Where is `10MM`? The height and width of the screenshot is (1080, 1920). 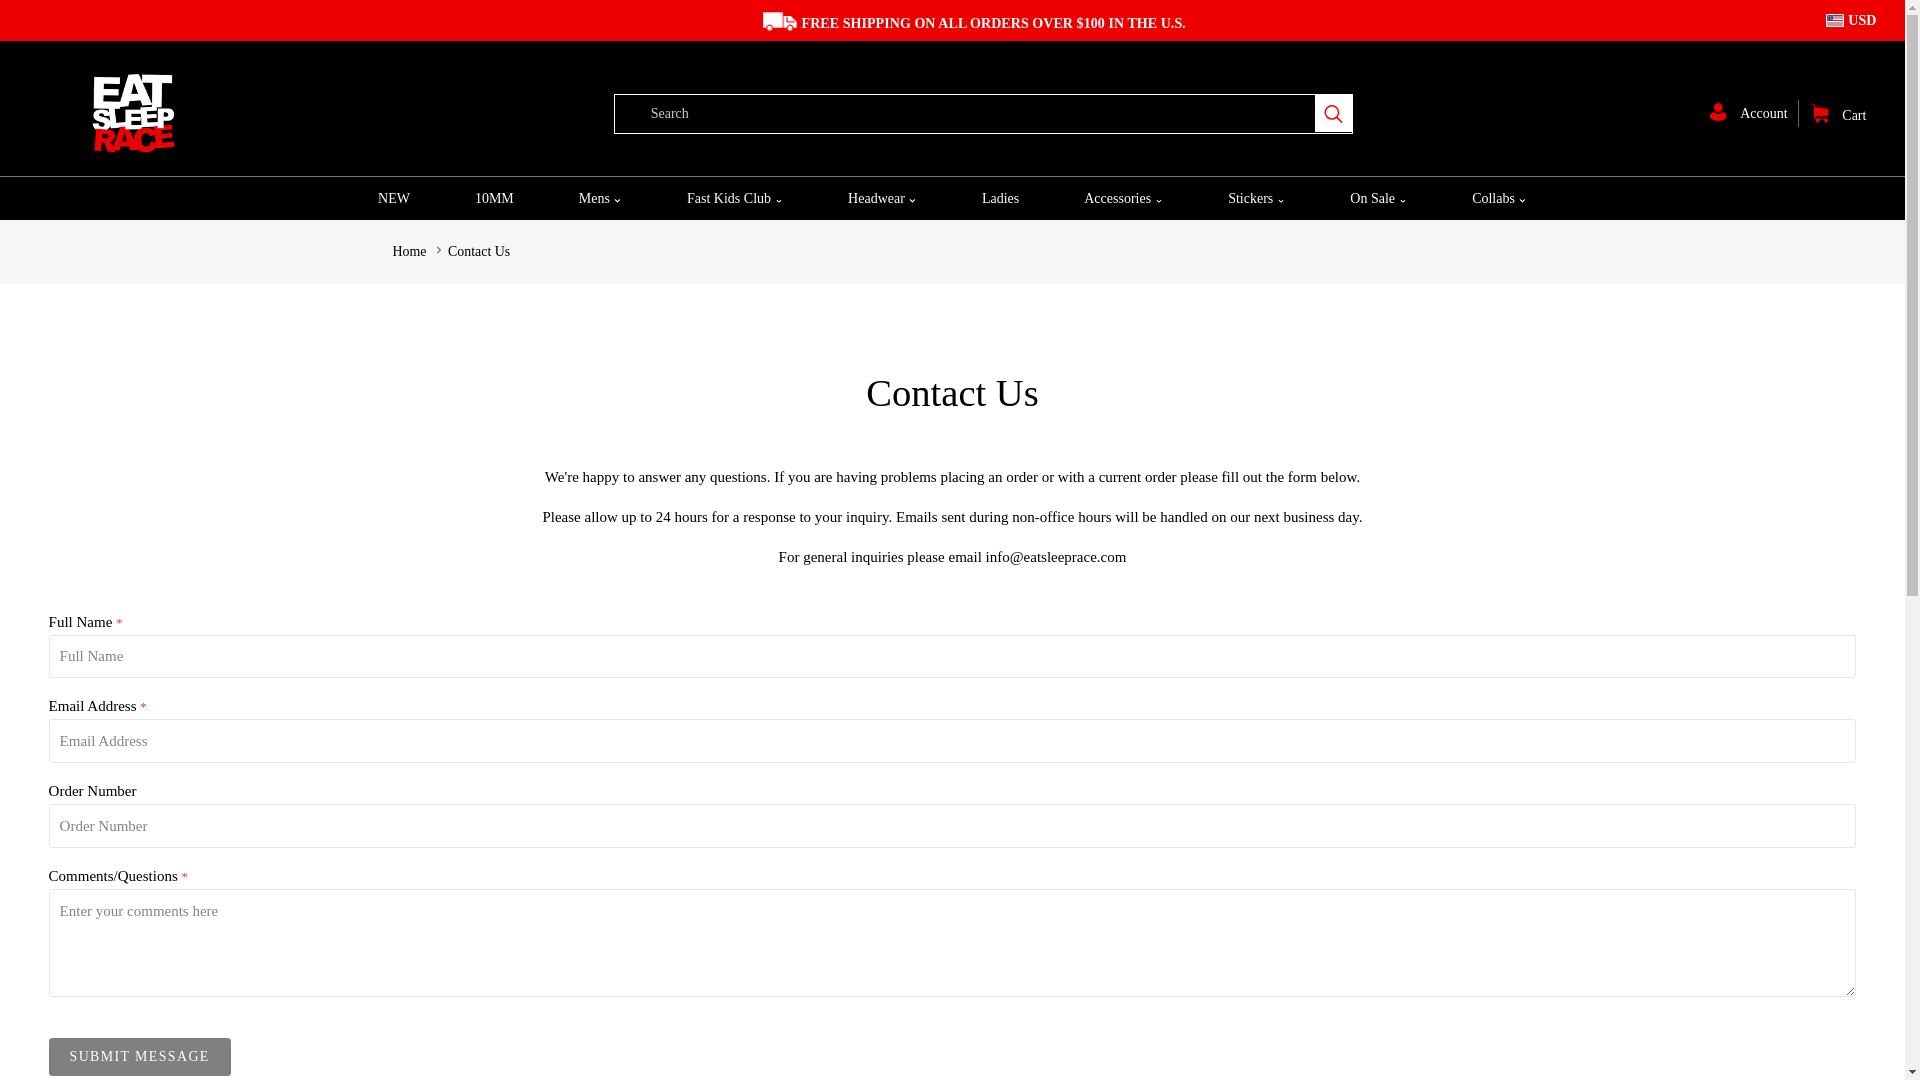
10MM is located at coordinates (494, 198).